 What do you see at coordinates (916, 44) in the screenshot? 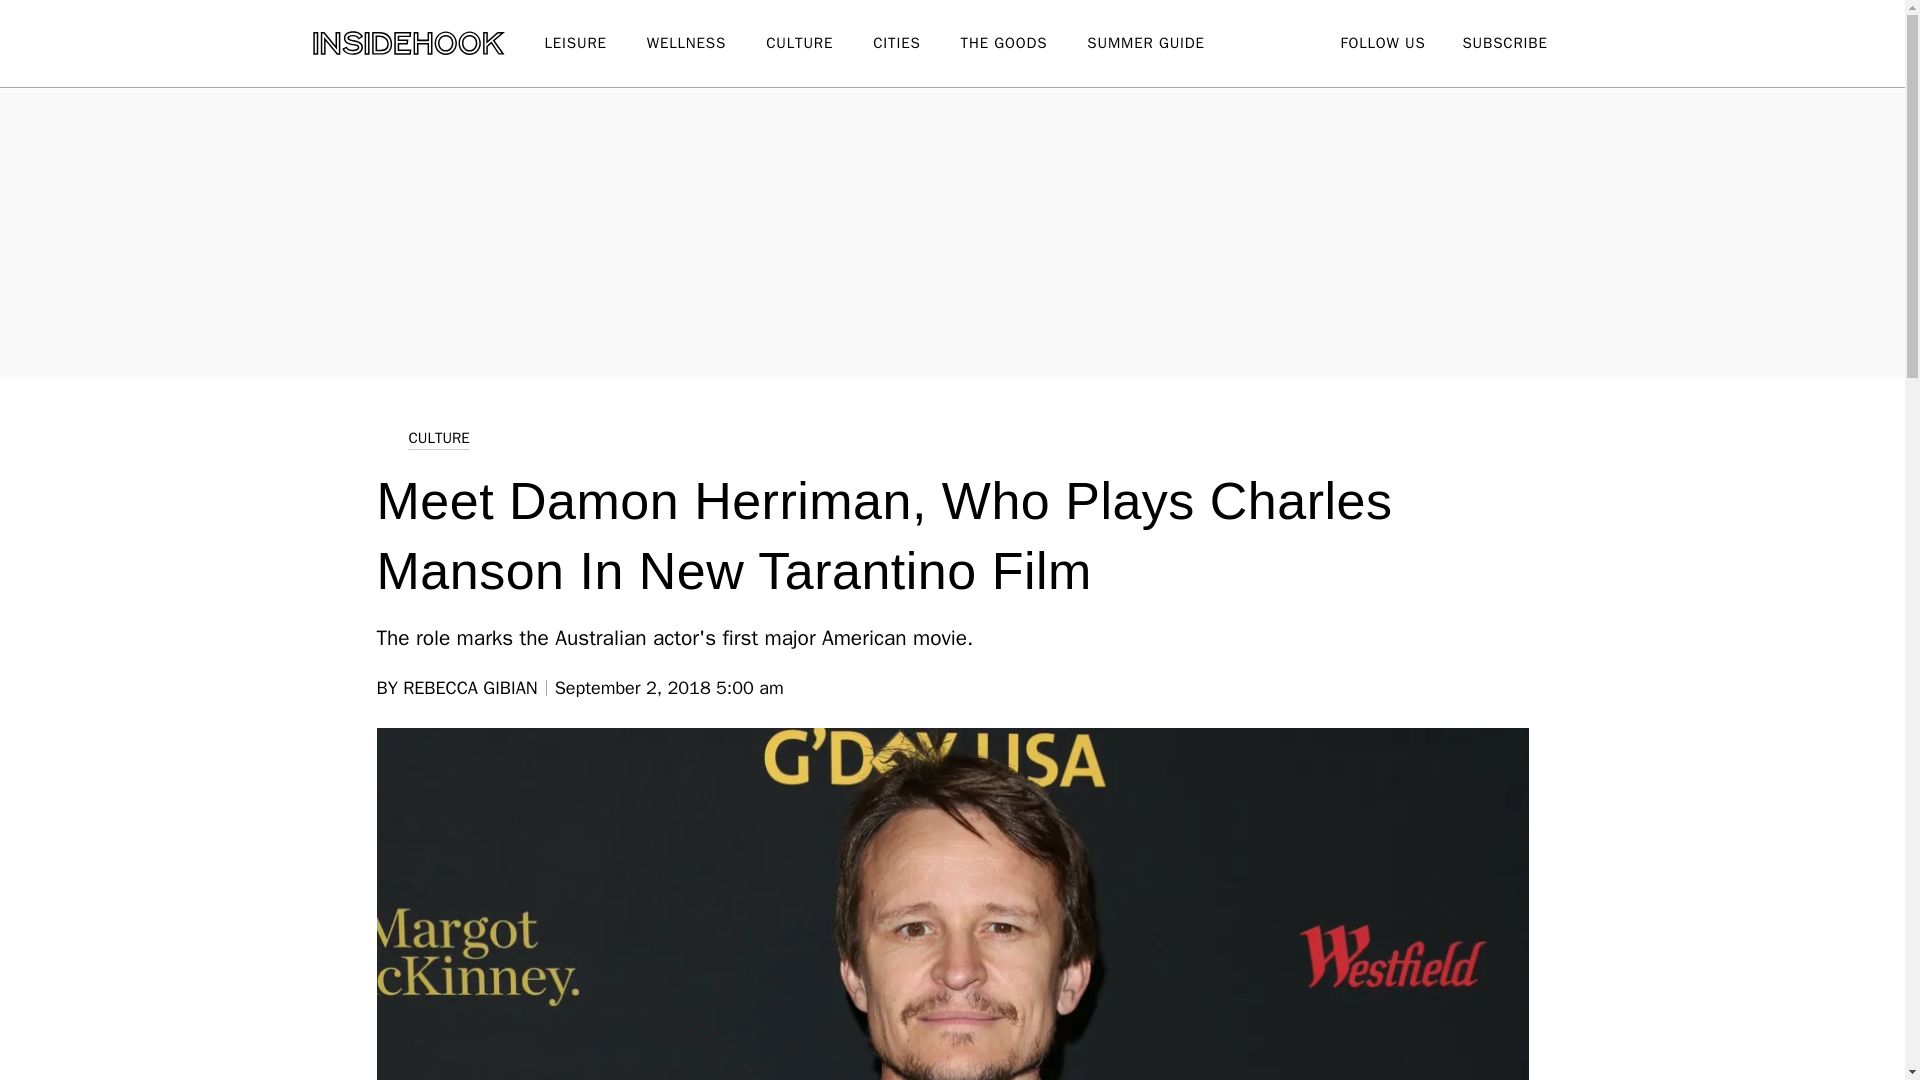
I see `CITIES` at bounding box center [916, 44].